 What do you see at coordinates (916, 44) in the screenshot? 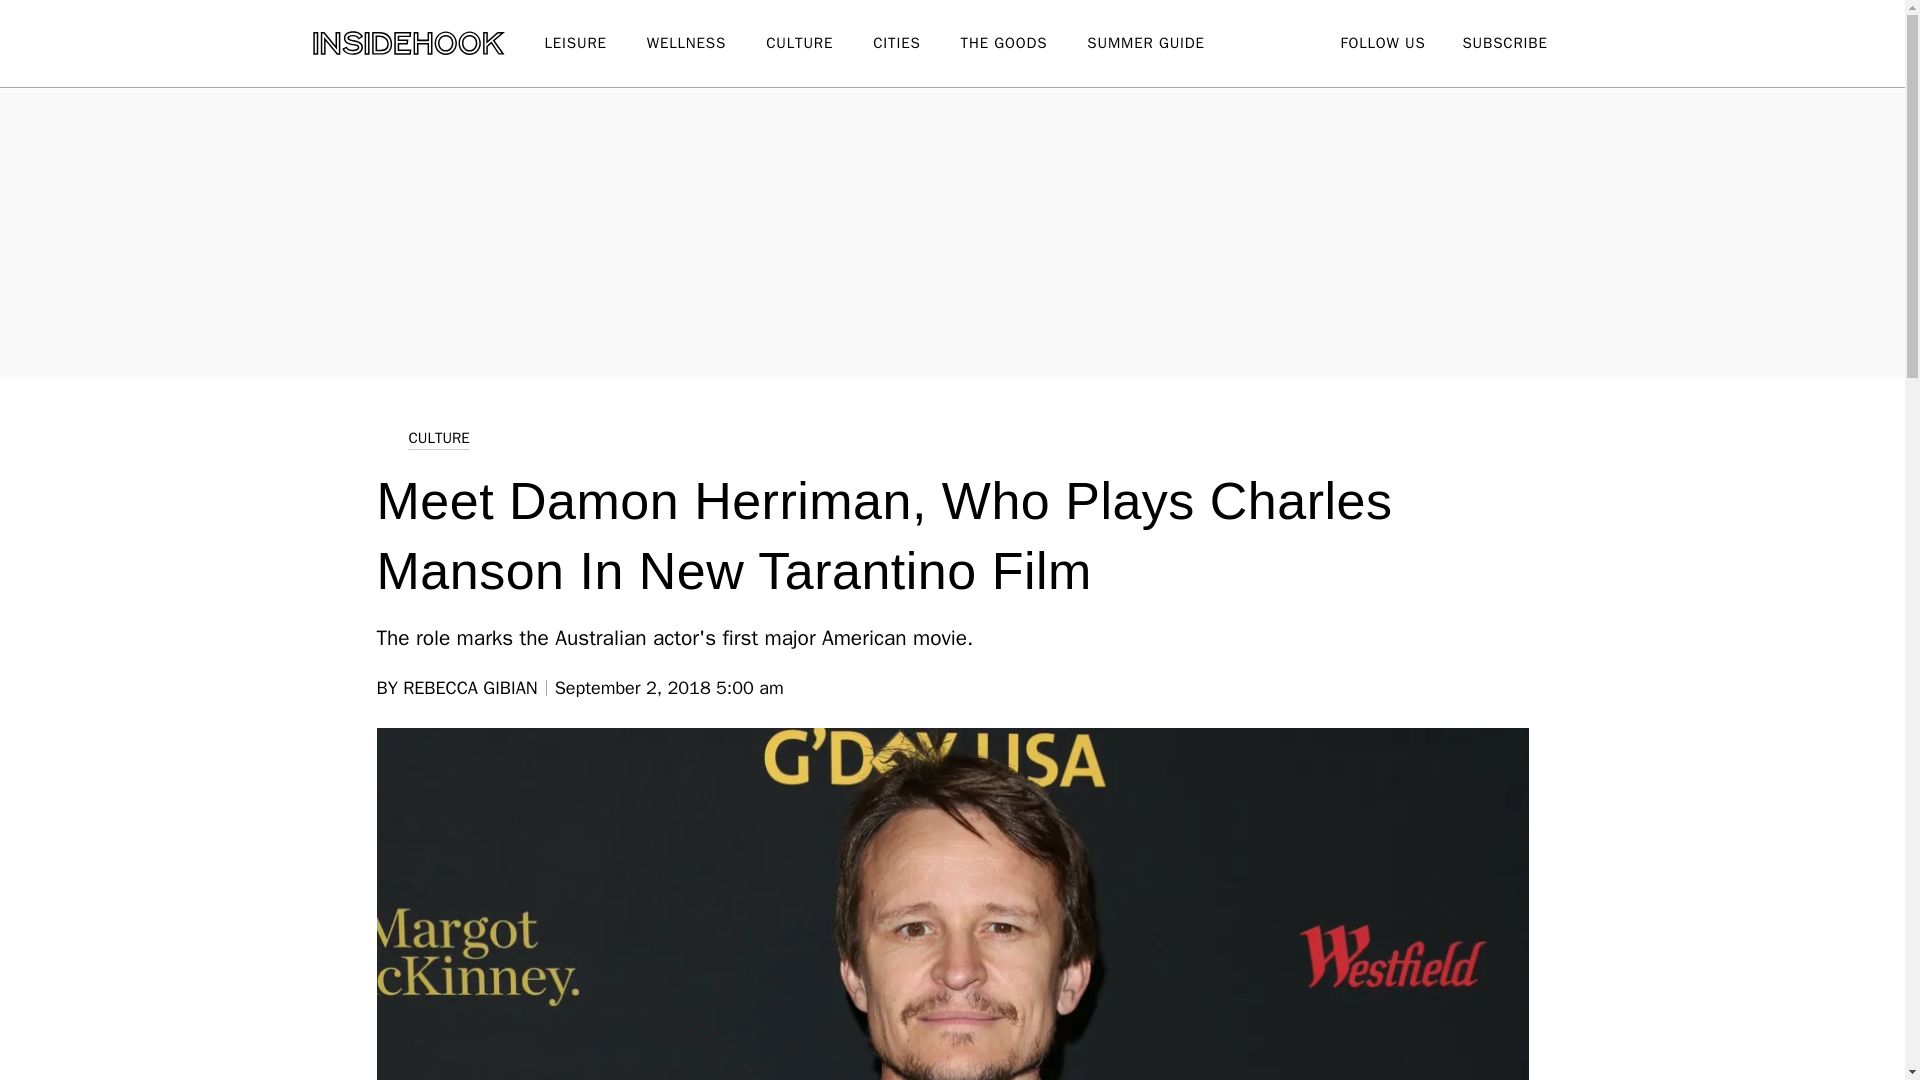
I see `CITIES` at bounding box center [916, 44].